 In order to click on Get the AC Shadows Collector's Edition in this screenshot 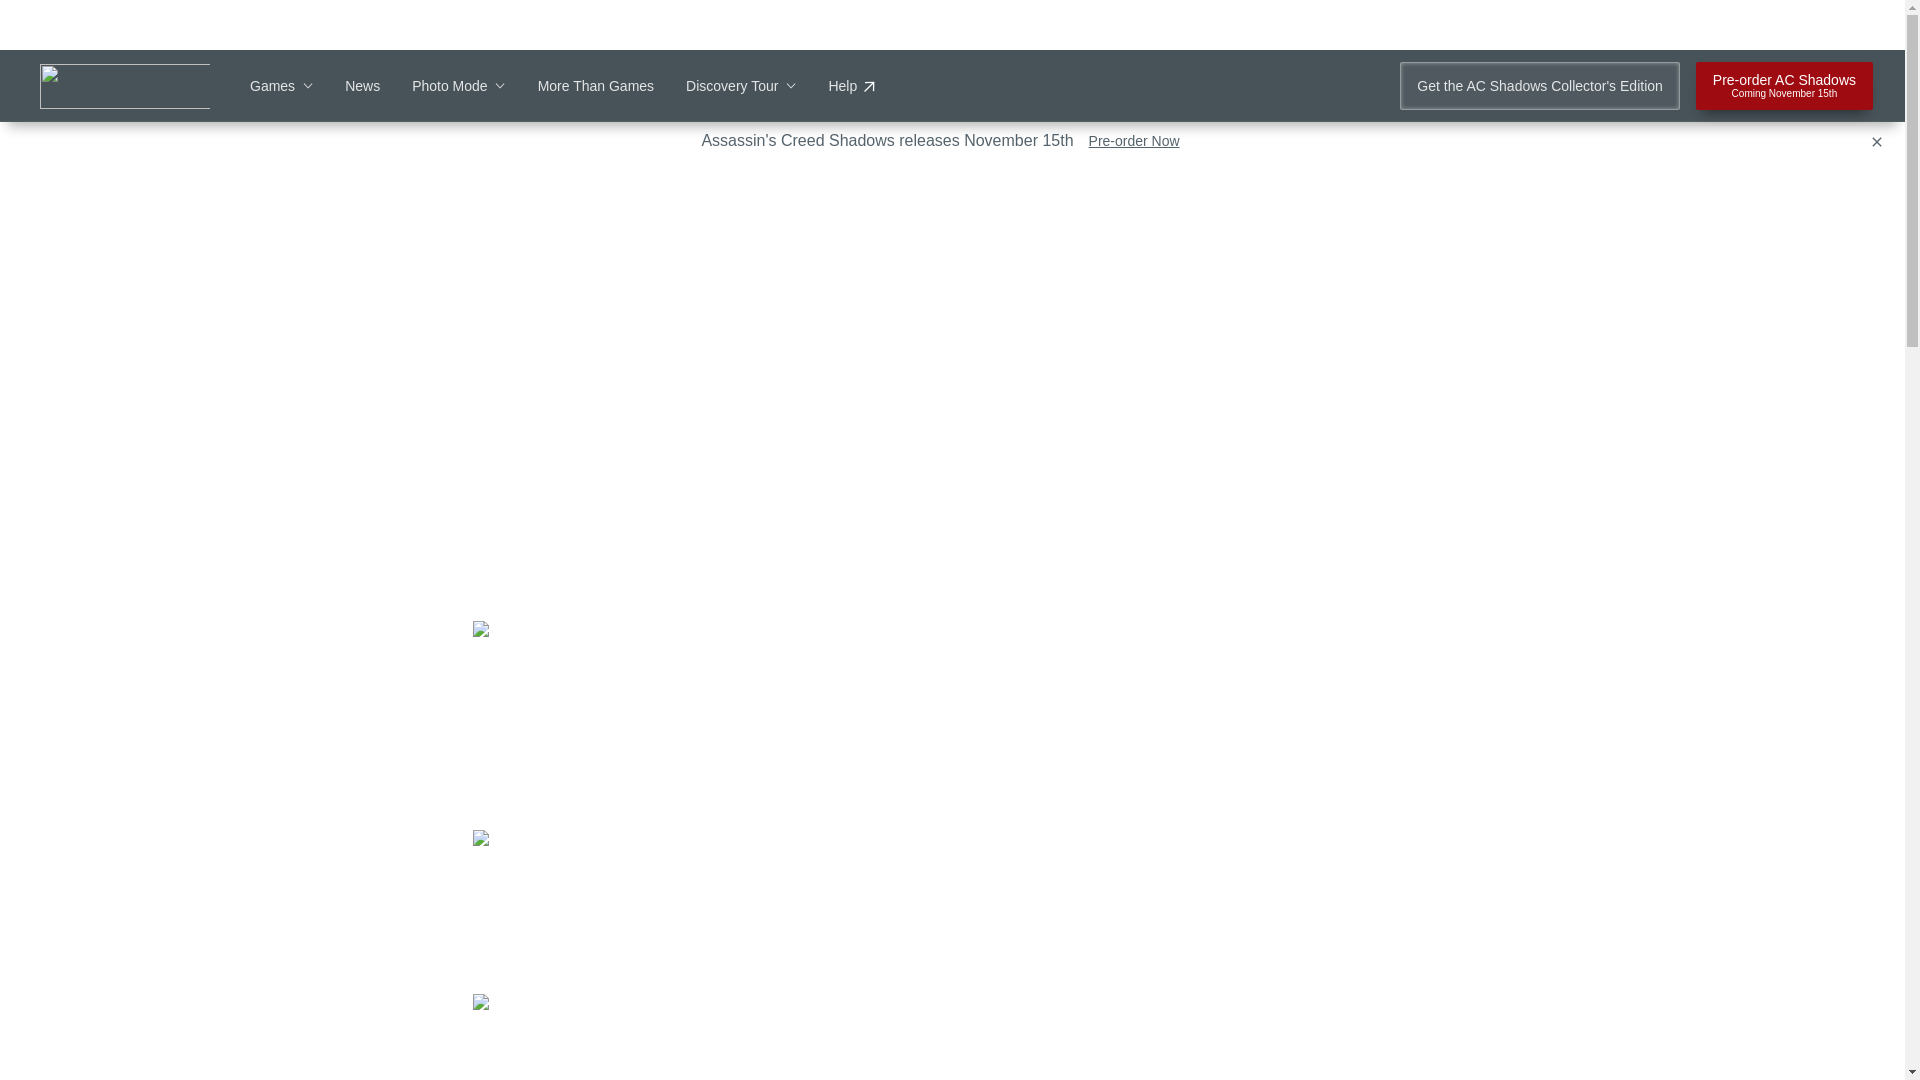, I will do `click(1538, 86)`.